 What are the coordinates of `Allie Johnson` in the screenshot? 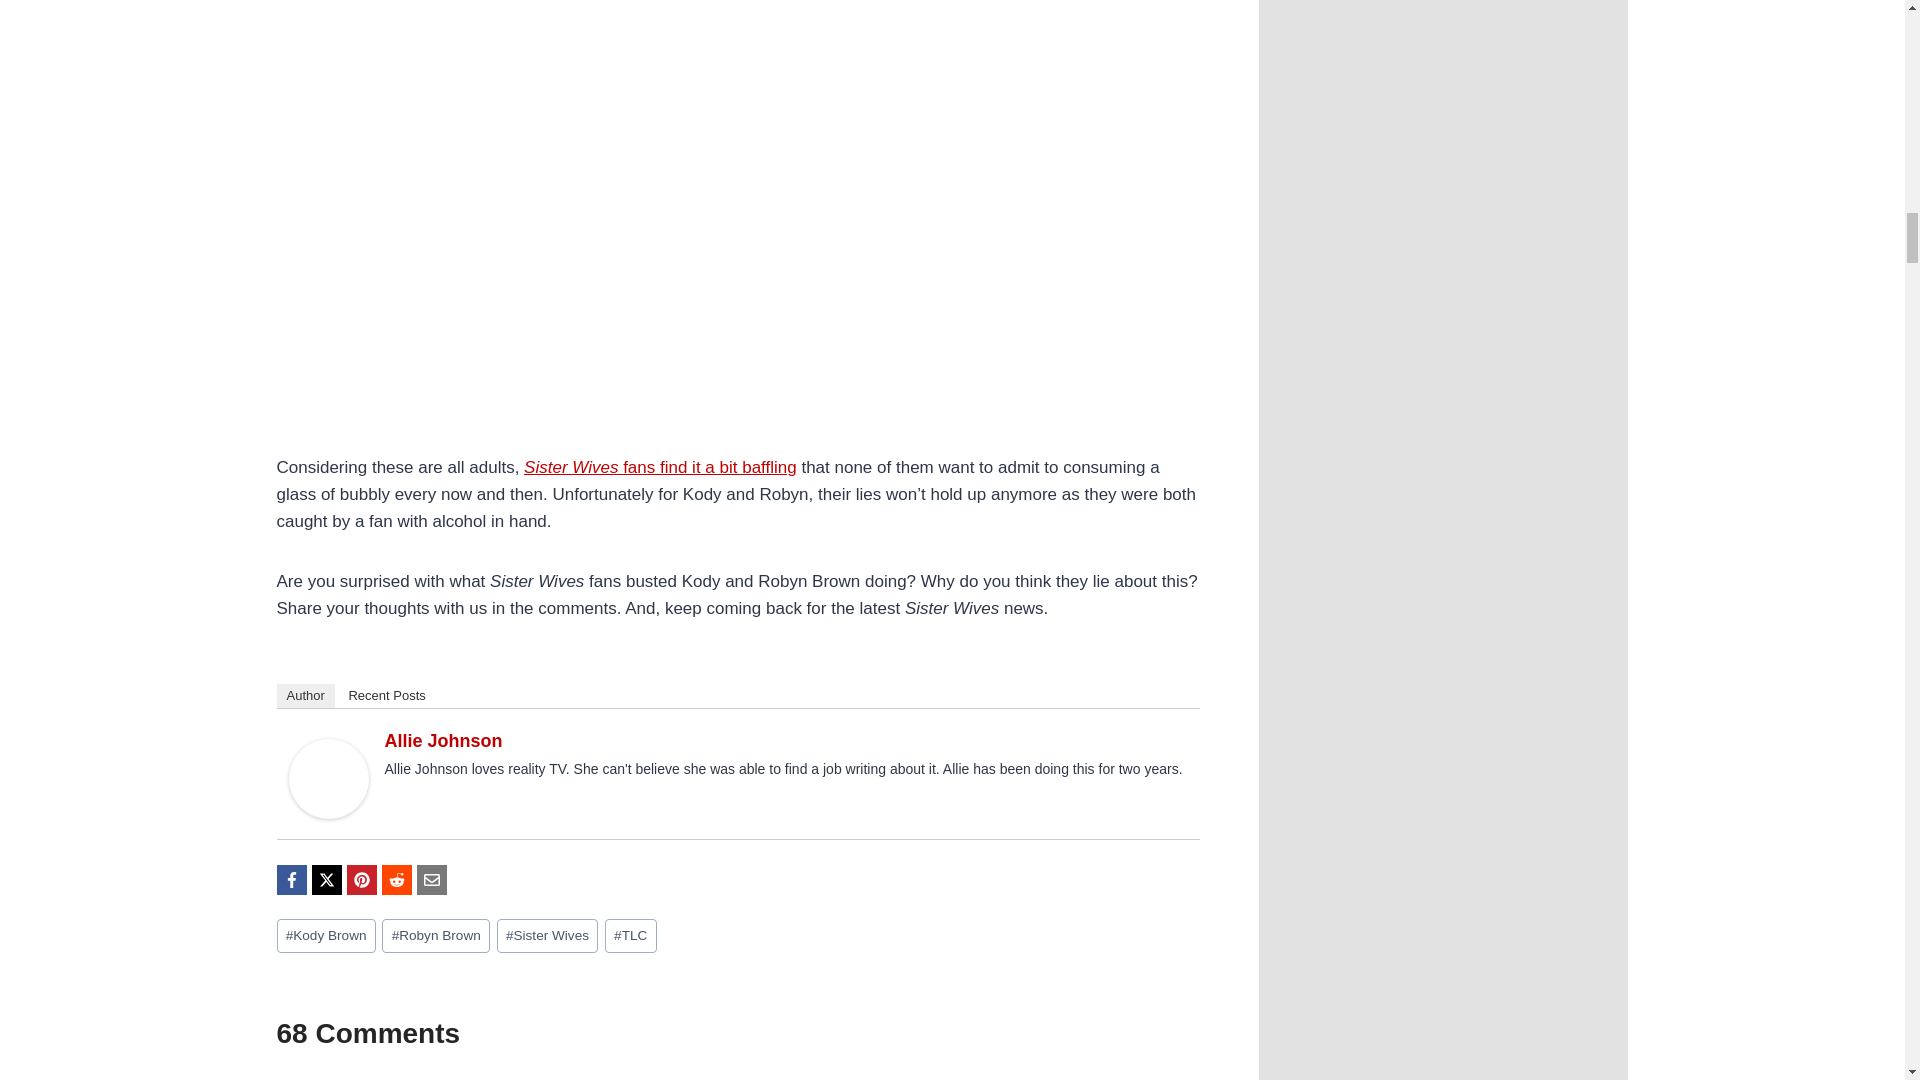 It's located at (442, 740).